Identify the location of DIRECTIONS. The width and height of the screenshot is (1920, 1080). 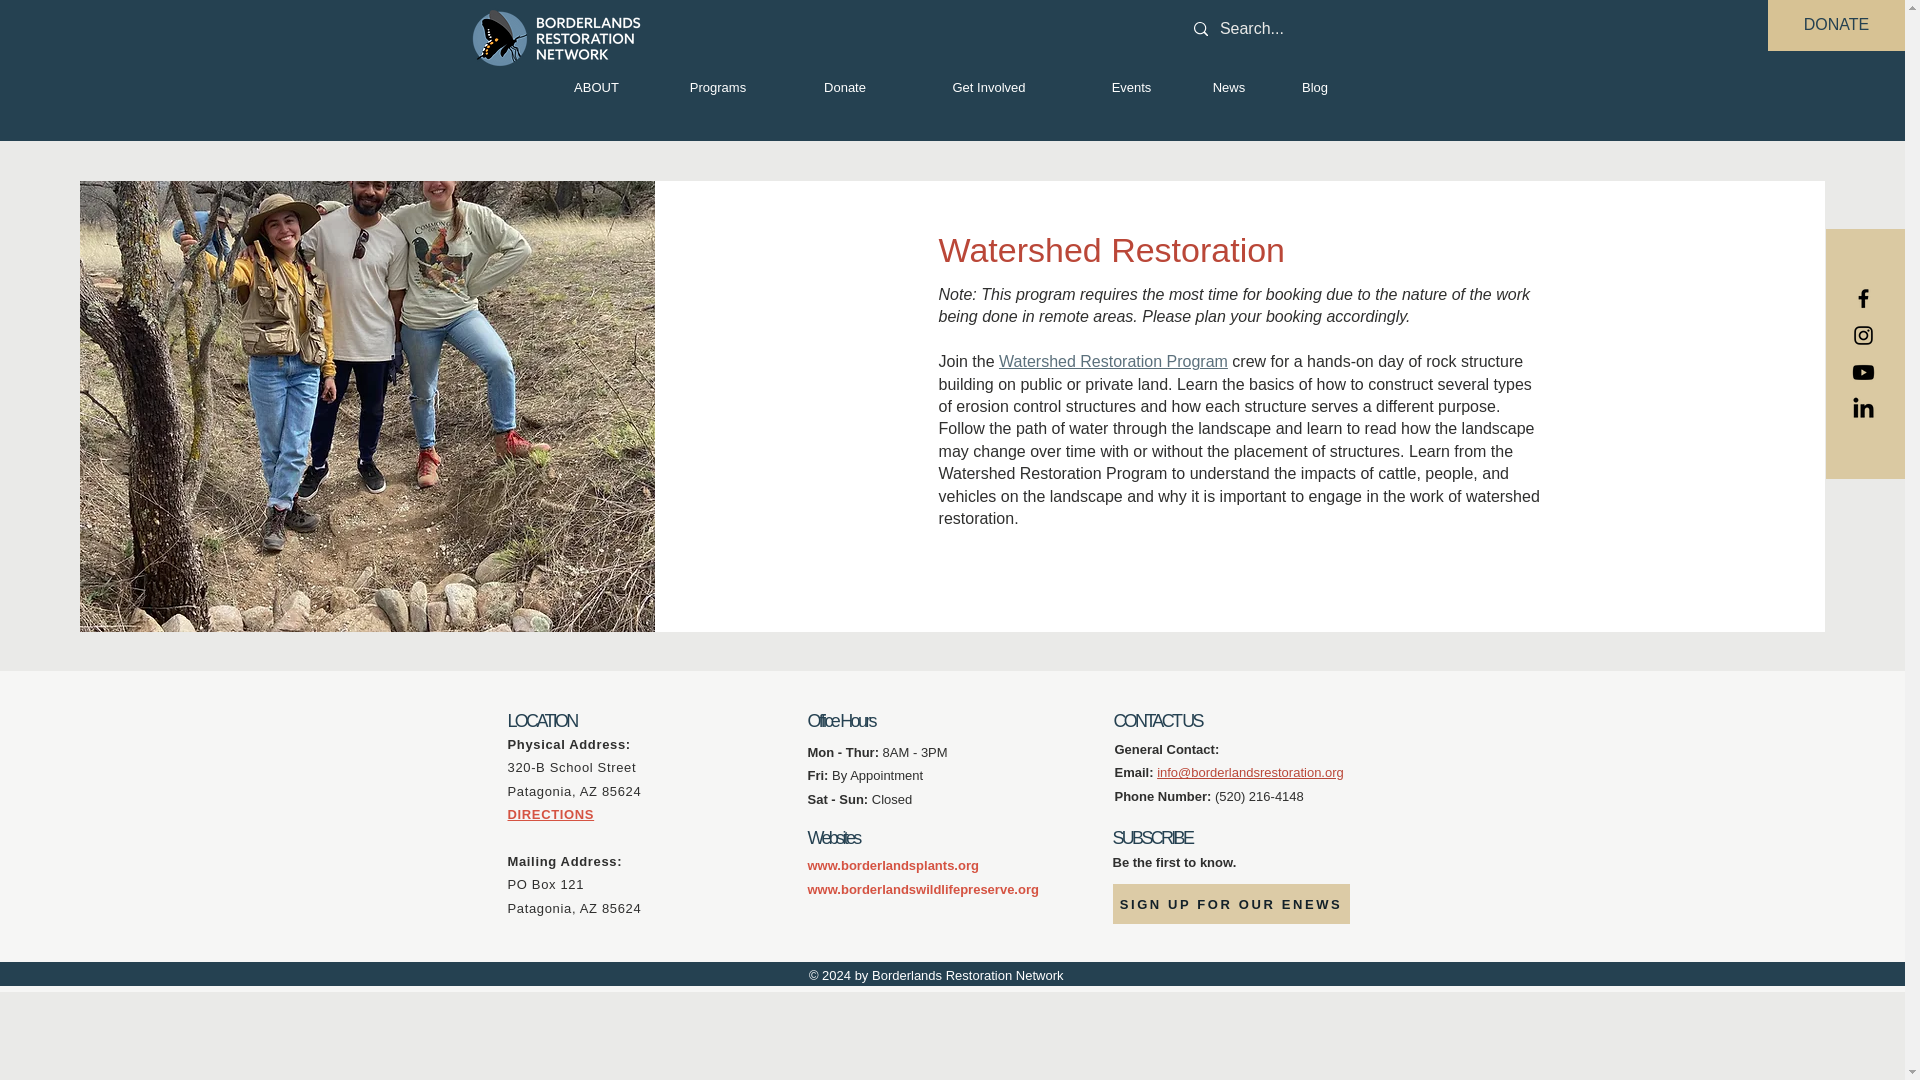
(1113, 362).